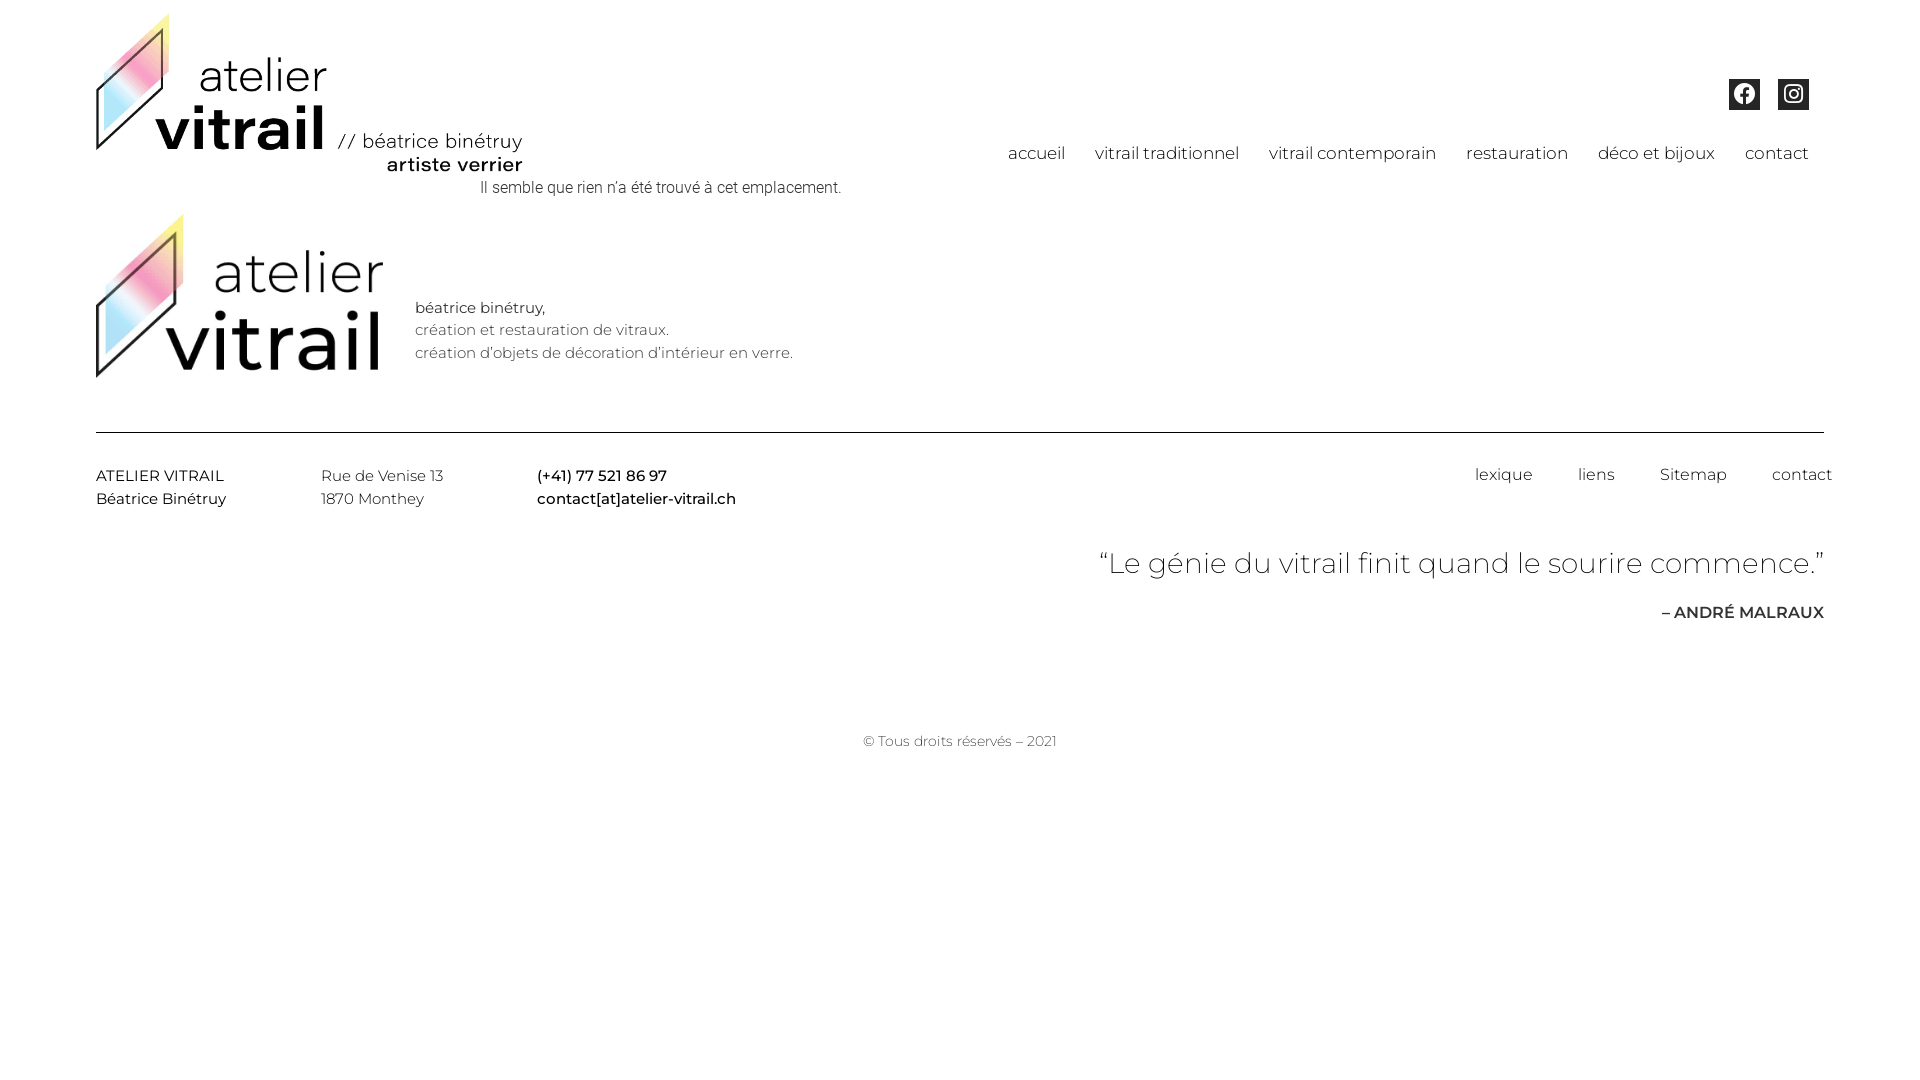 The image size is (1920, 1080). Describe the element at coordinates (1504, 475) in the screenshot. I see `lexique` at that location.